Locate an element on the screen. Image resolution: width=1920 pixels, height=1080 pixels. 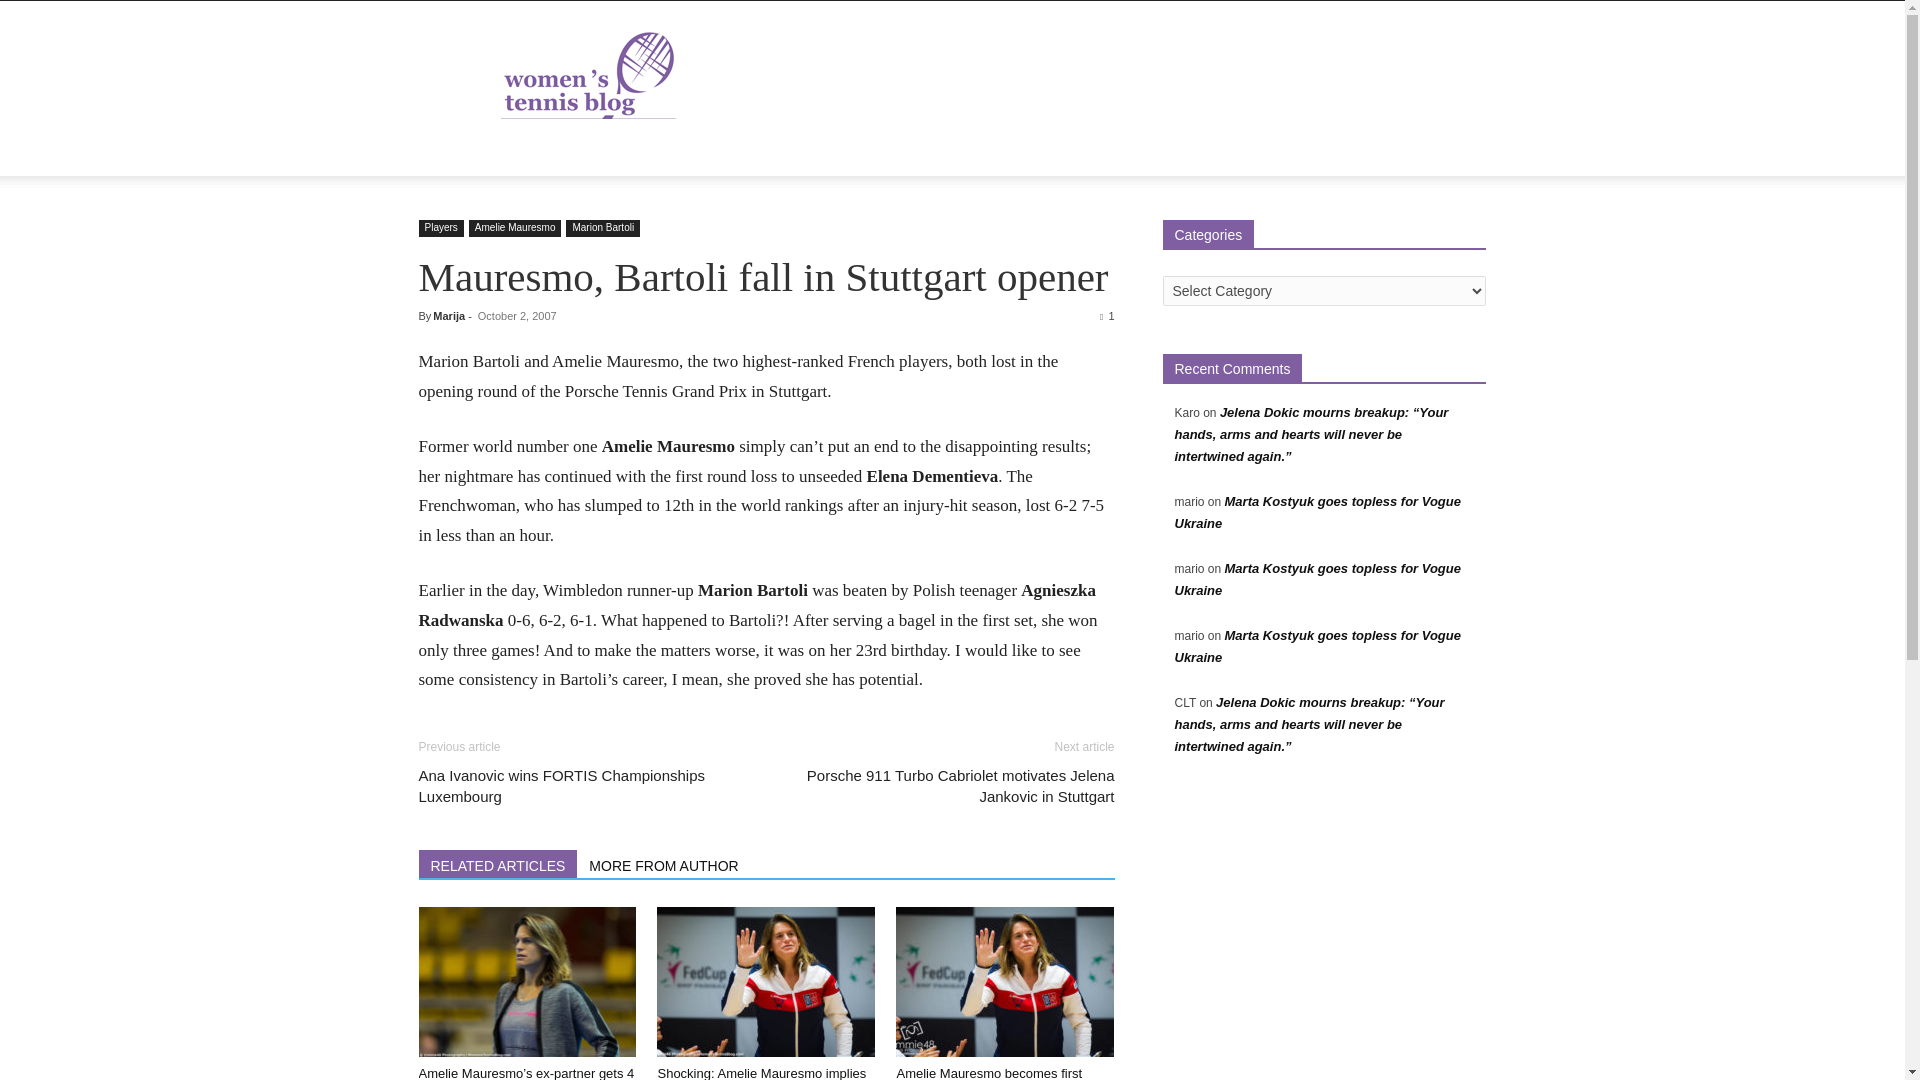
Home is located at coordinates (450, 152).